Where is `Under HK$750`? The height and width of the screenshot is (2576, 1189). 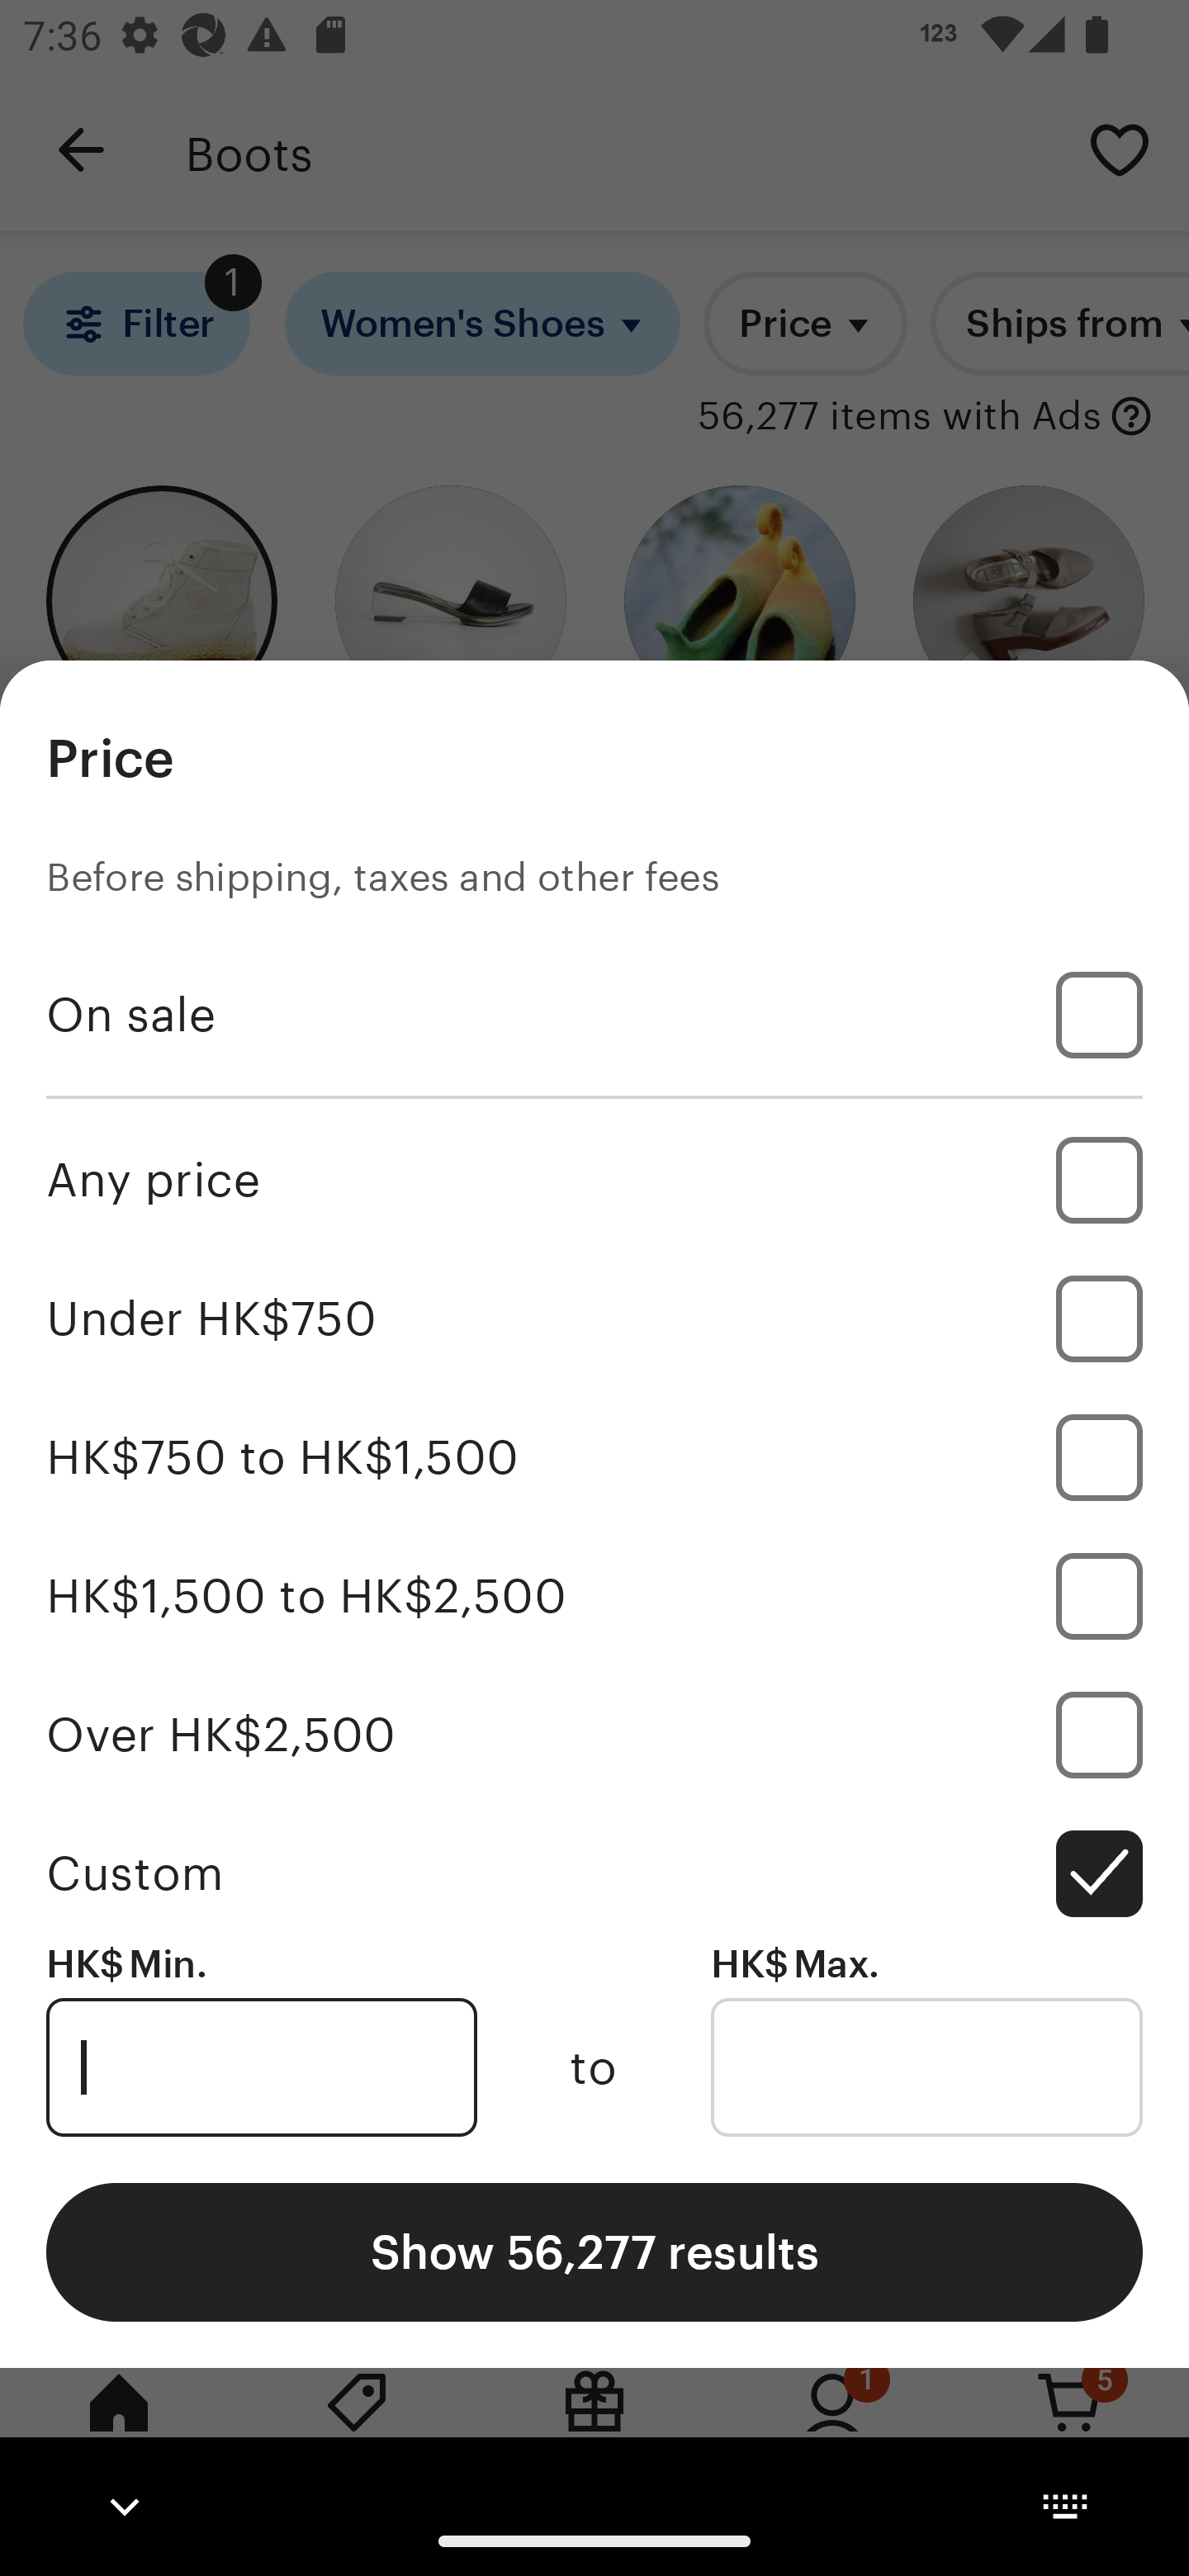 Under HK$750 is located at coordinates (594, 1319).